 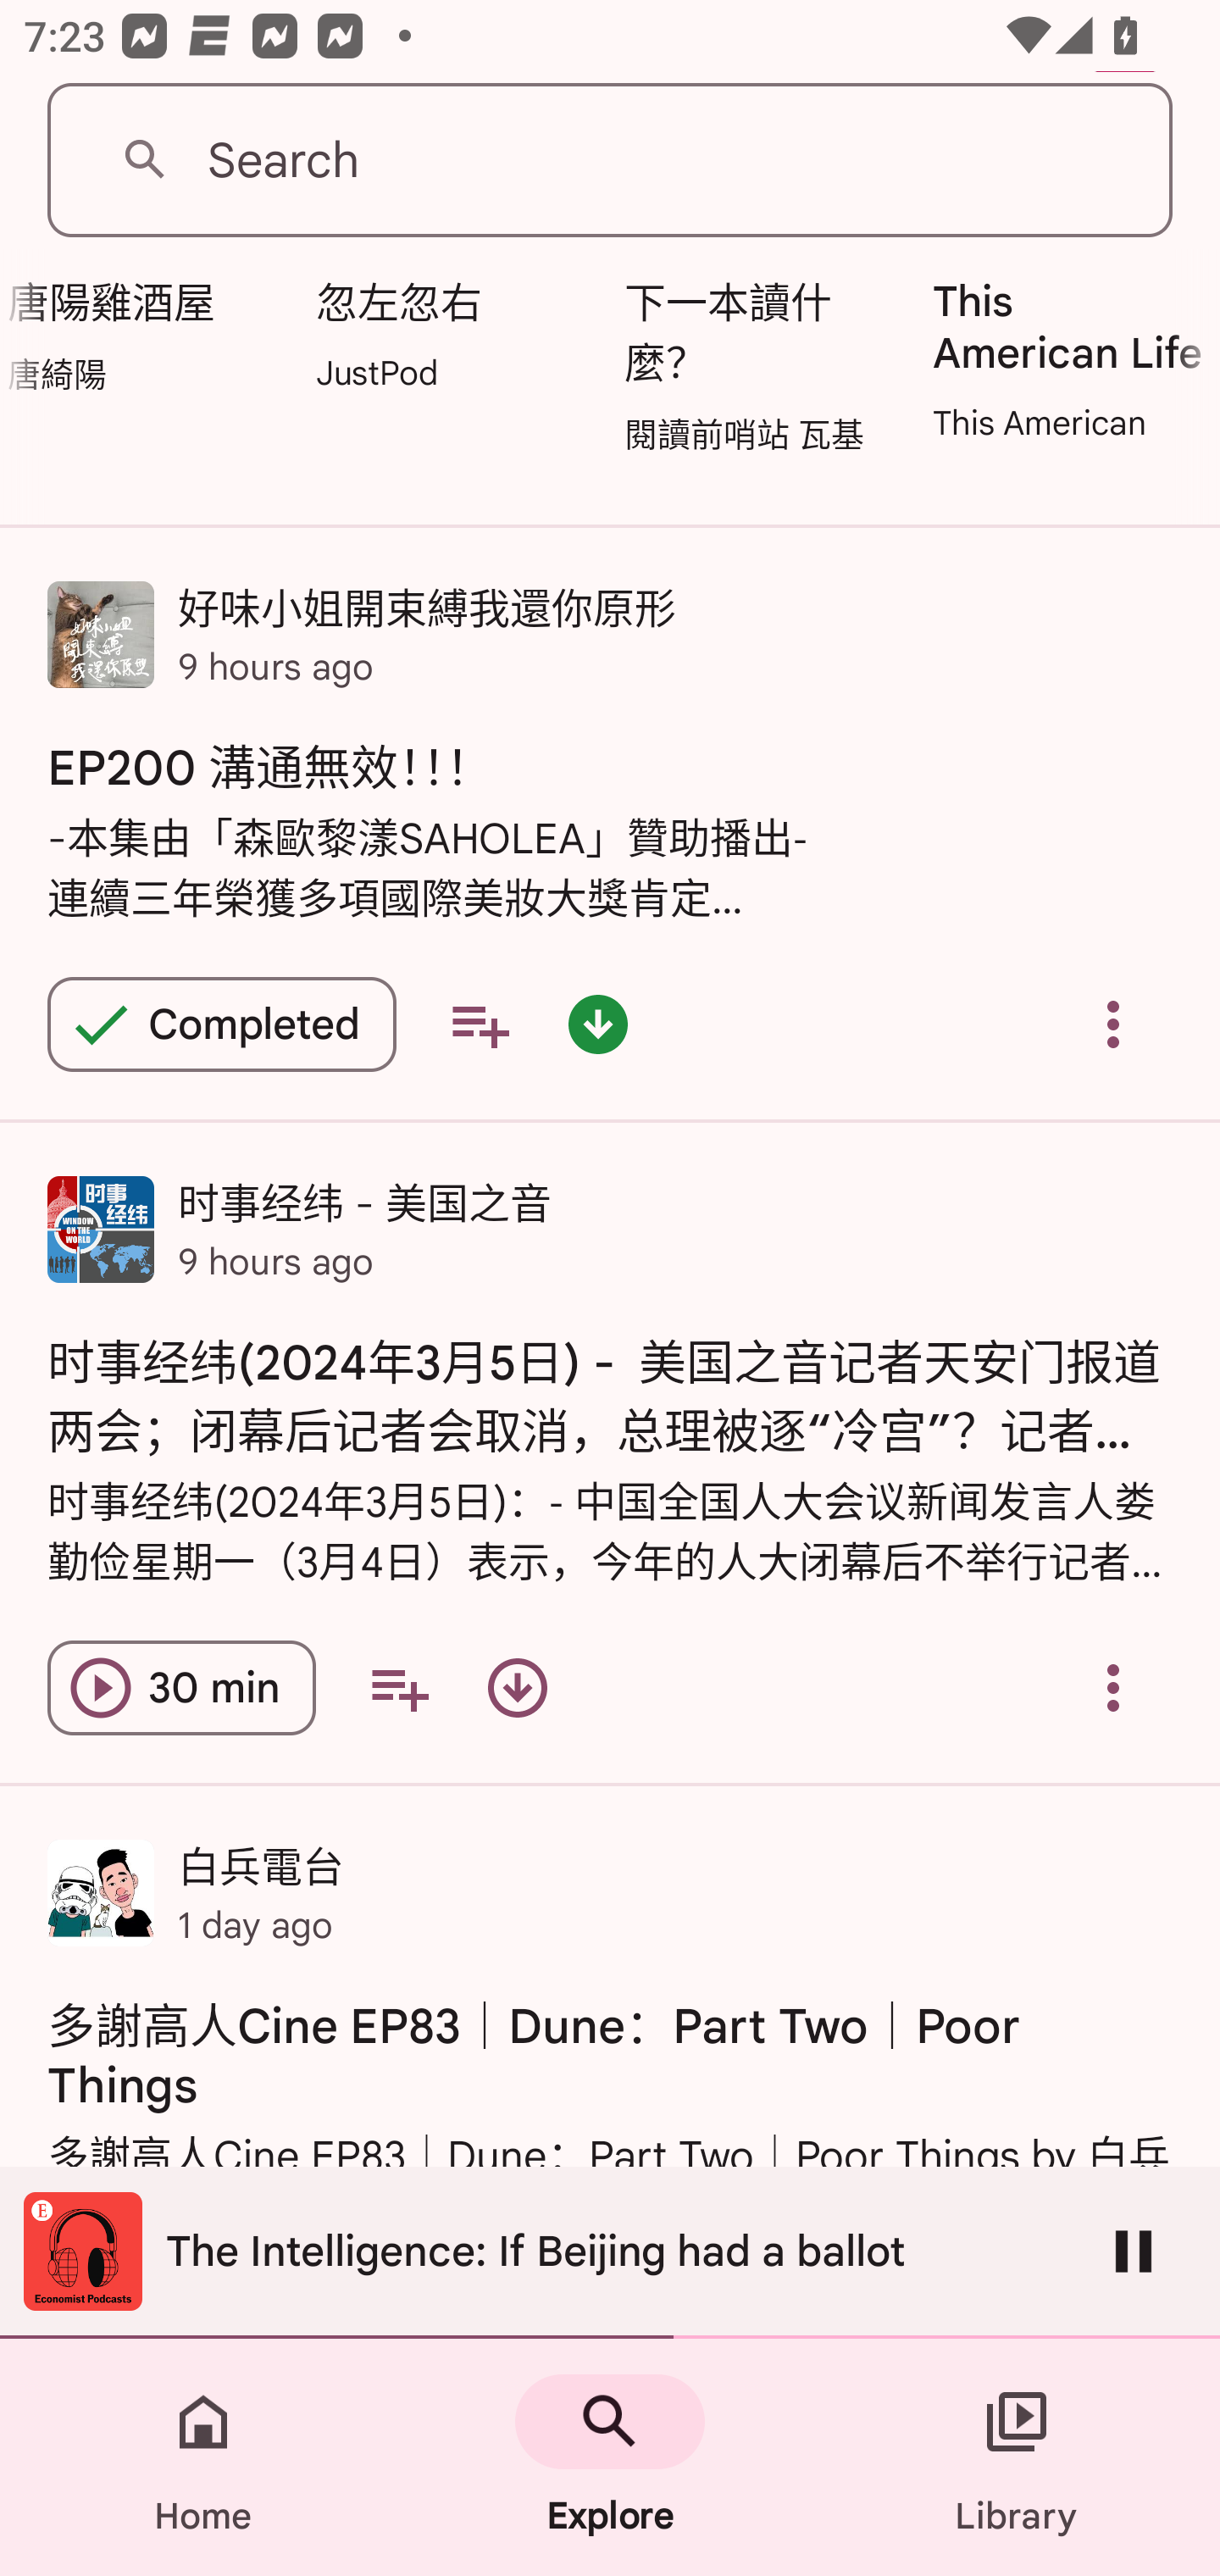 What do you see at coordinates (1113, 1024) in the screenshot?
I see `Overflow menu` at bounding box center [1113, 1024].